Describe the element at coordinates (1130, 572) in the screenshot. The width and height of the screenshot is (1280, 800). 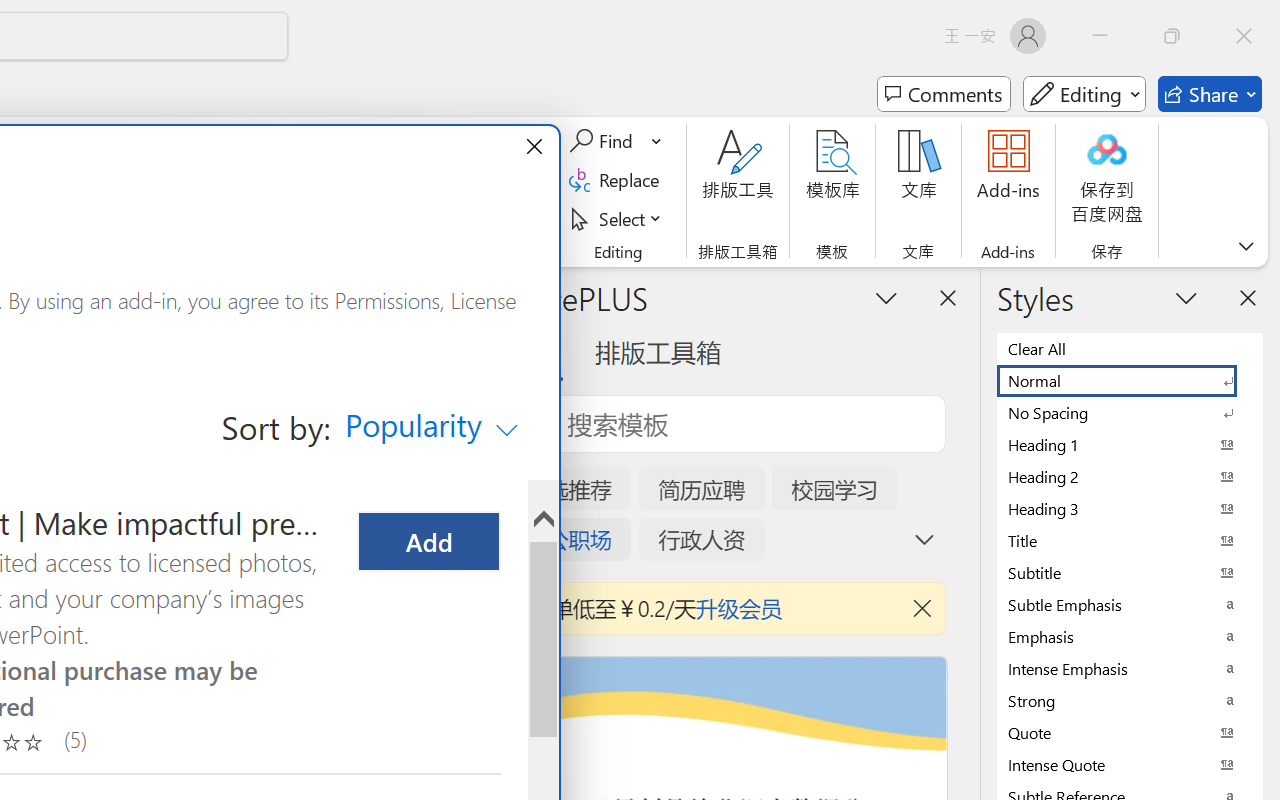
I see `Strong` at that location.